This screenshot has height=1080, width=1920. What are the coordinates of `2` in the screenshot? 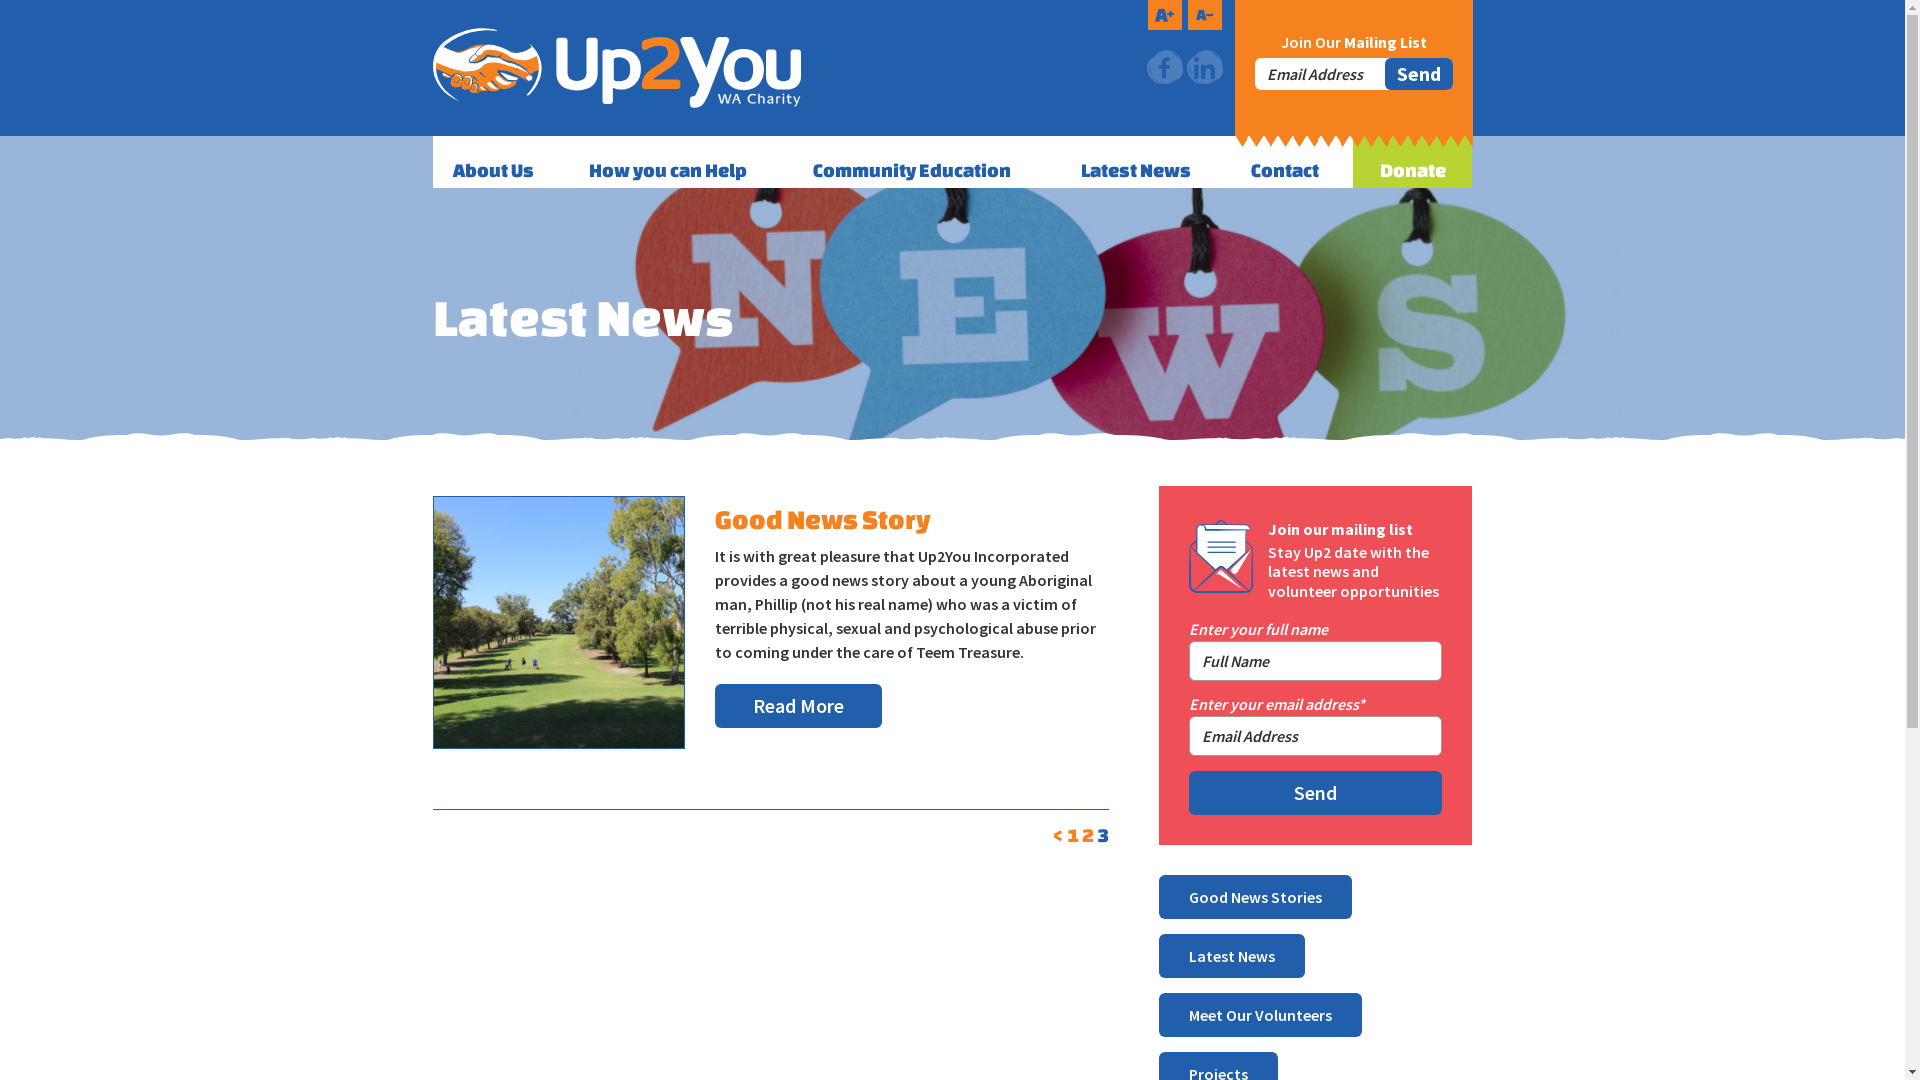 It's located at (1088, 835).